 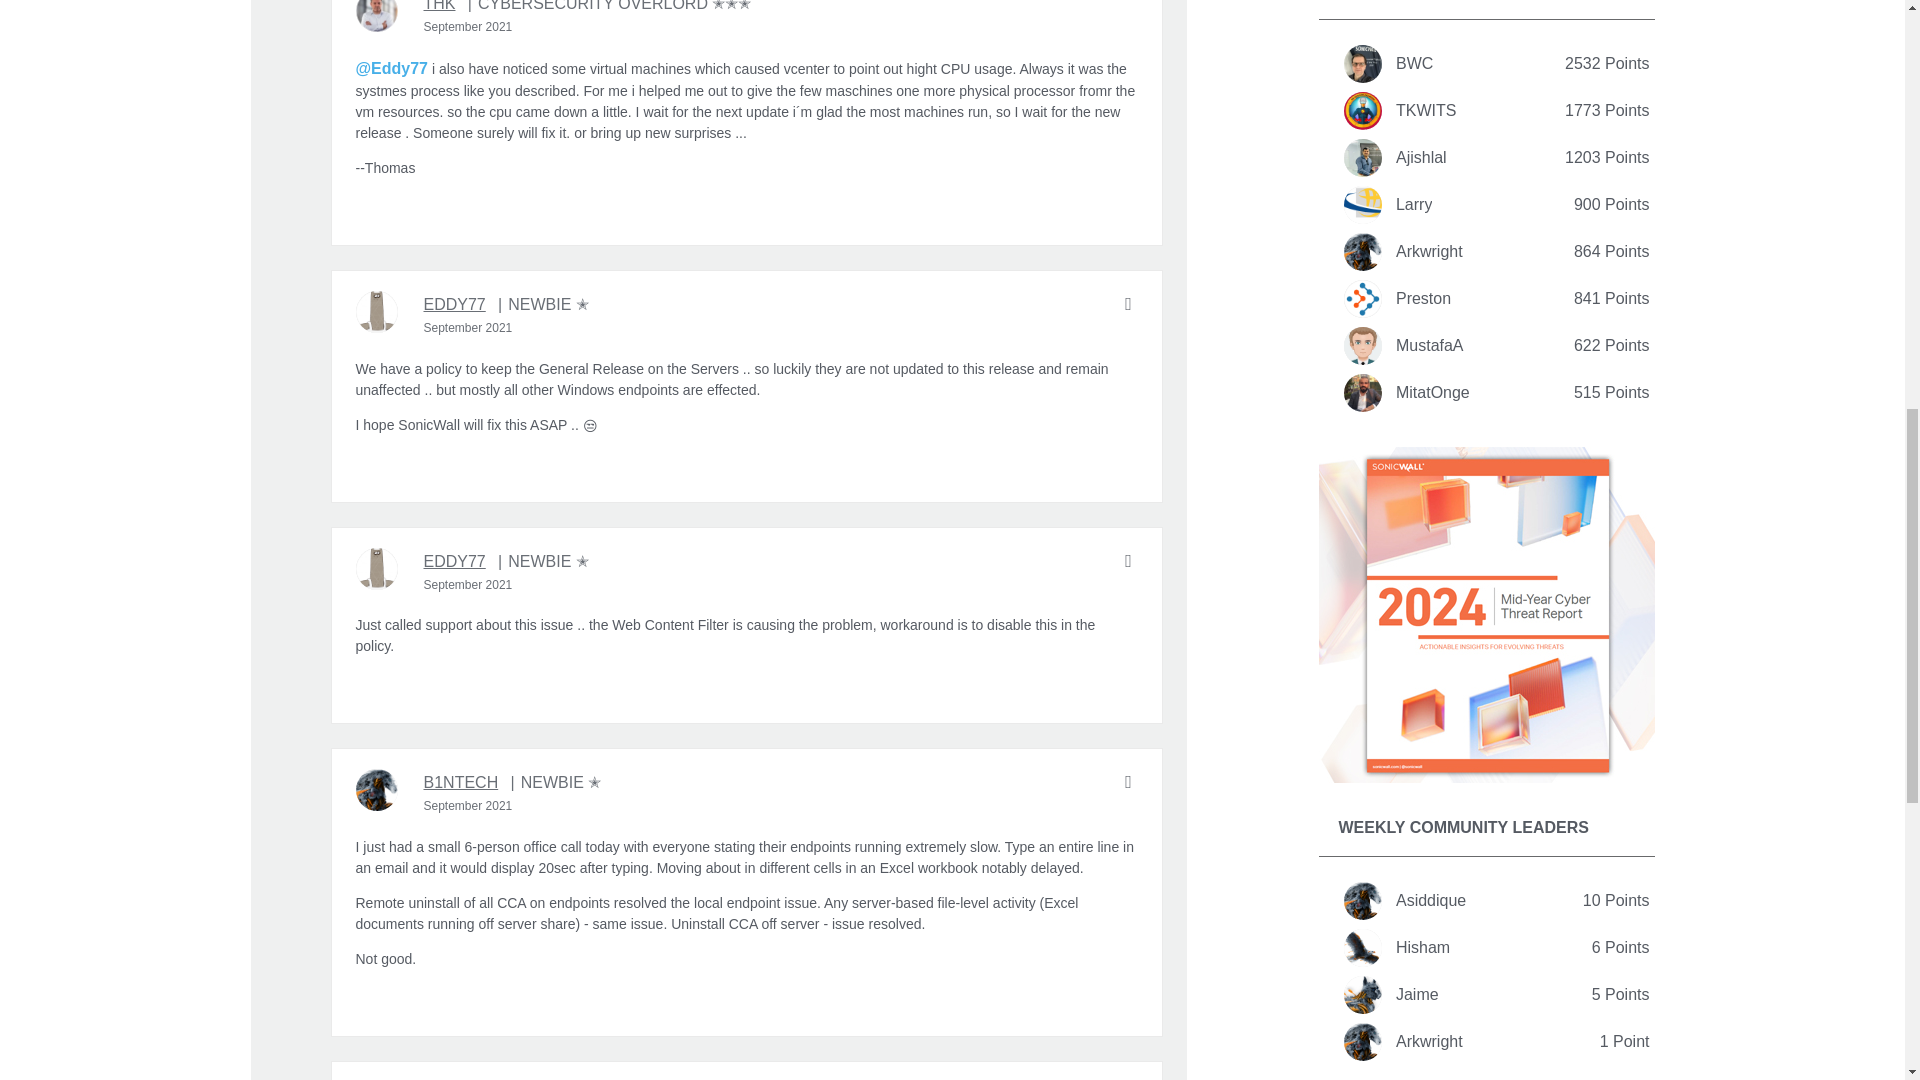 I want to click on September 15 2021 01:58pm, so click(x=468, y=584).